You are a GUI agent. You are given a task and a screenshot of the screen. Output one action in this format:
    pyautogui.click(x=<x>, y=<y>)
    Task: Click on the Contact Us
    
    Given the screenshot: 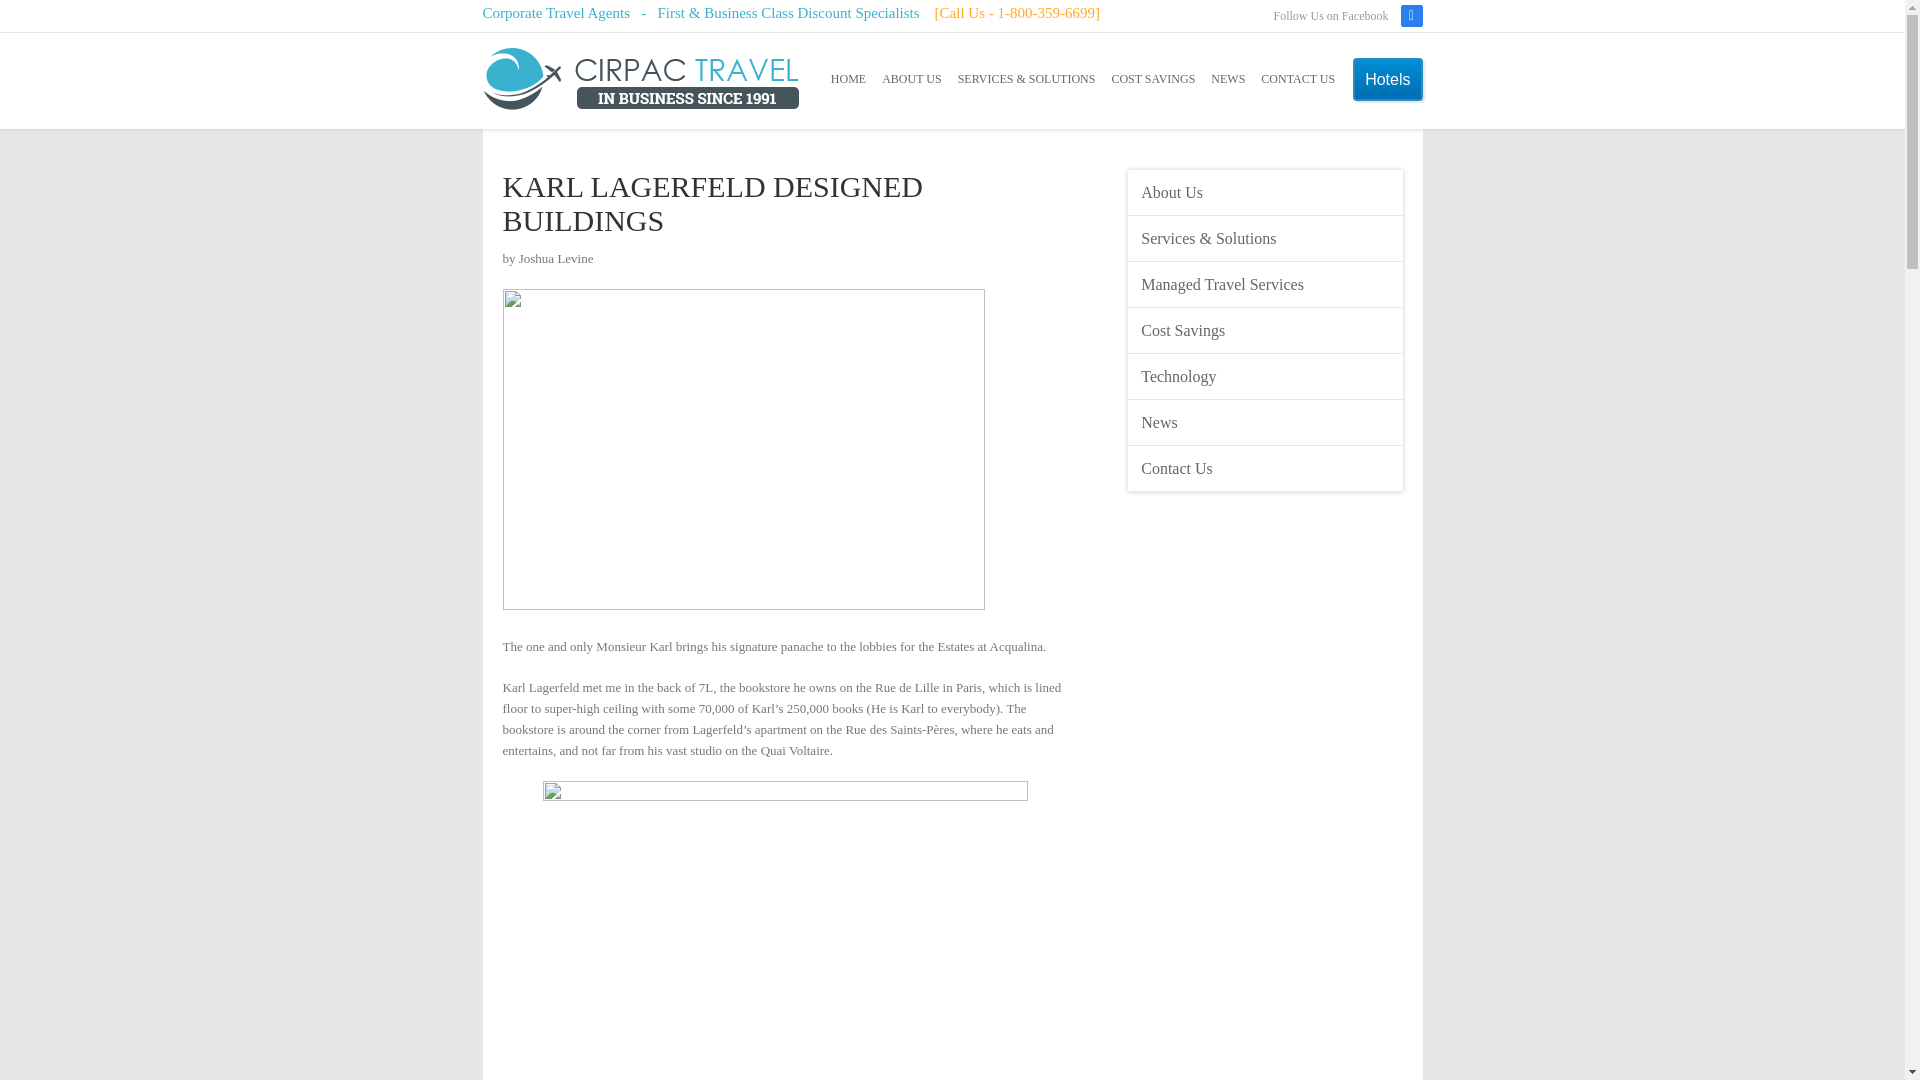 What is the action you would take?
    pyautogui.click(x=1266, y=469)
    